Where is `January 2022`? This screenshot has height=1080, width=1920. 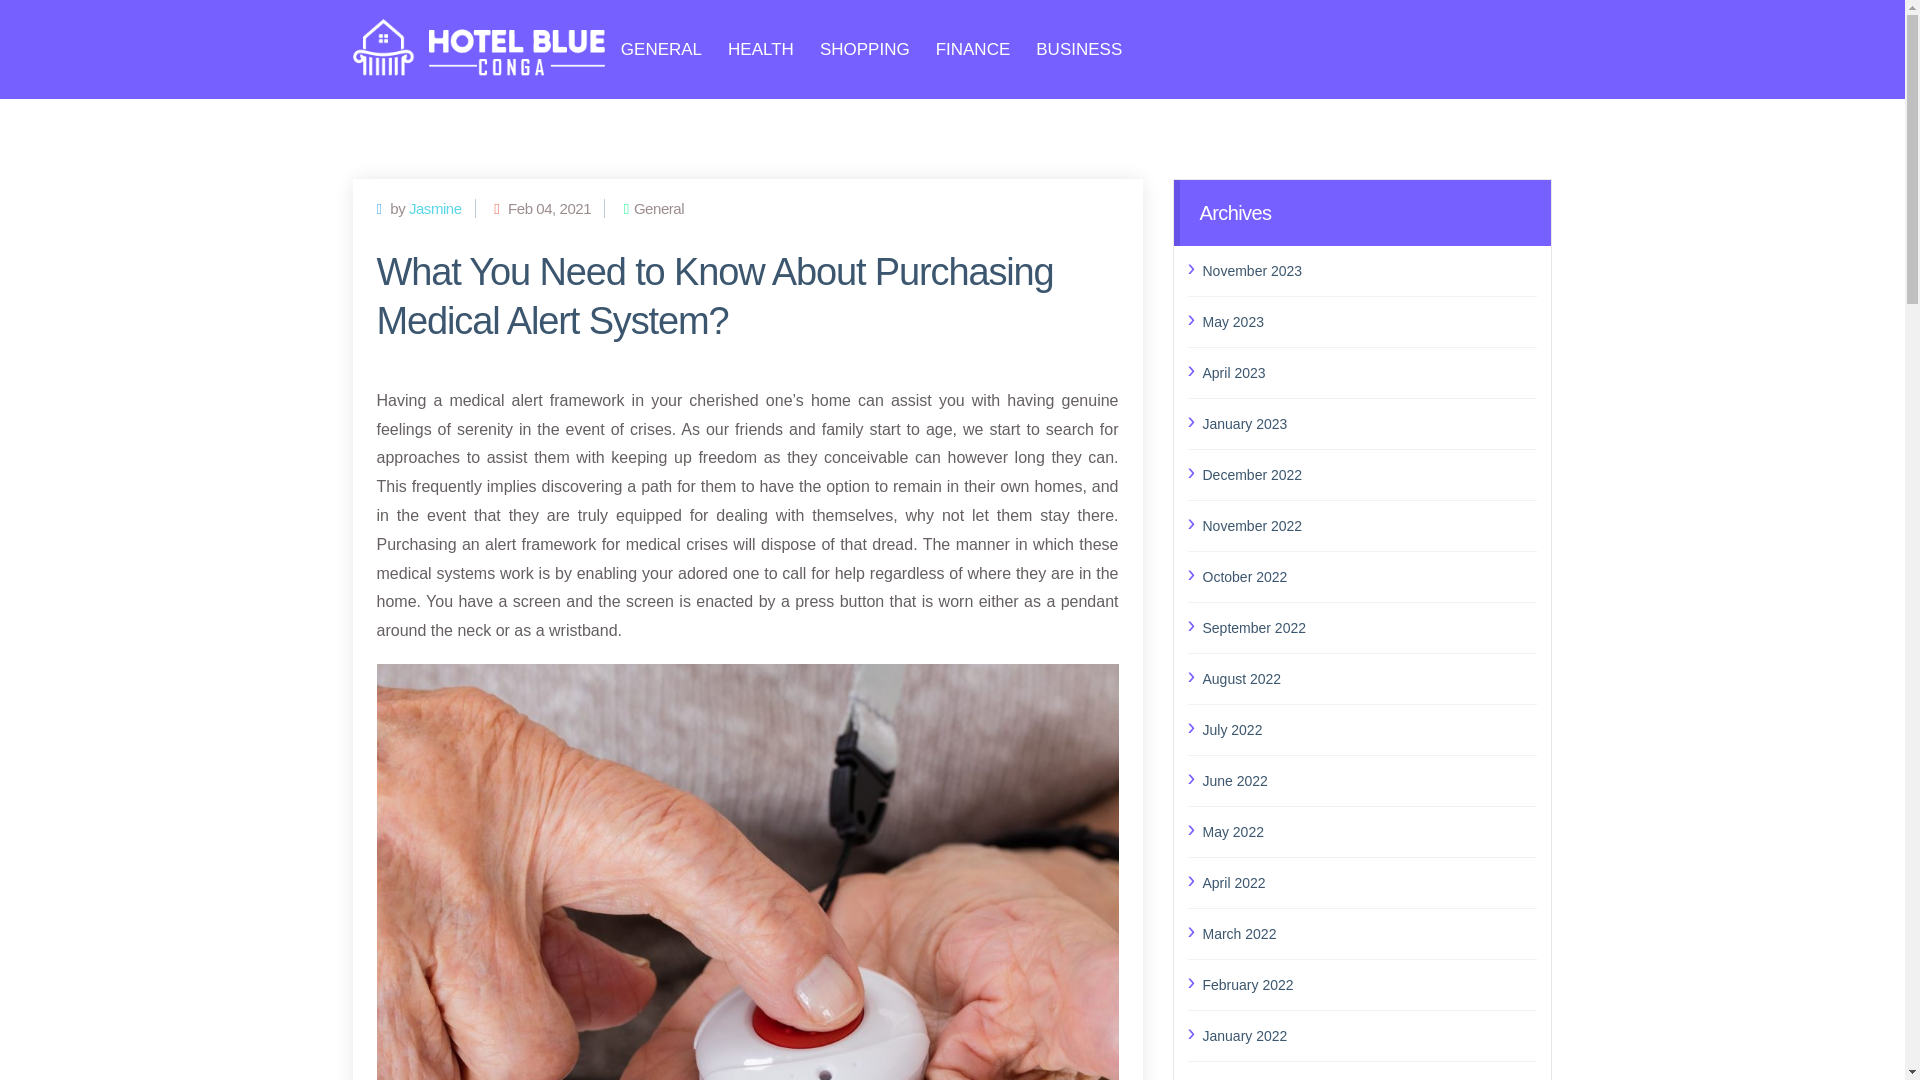 January 2022 is located at coordinates (1369, 1035).